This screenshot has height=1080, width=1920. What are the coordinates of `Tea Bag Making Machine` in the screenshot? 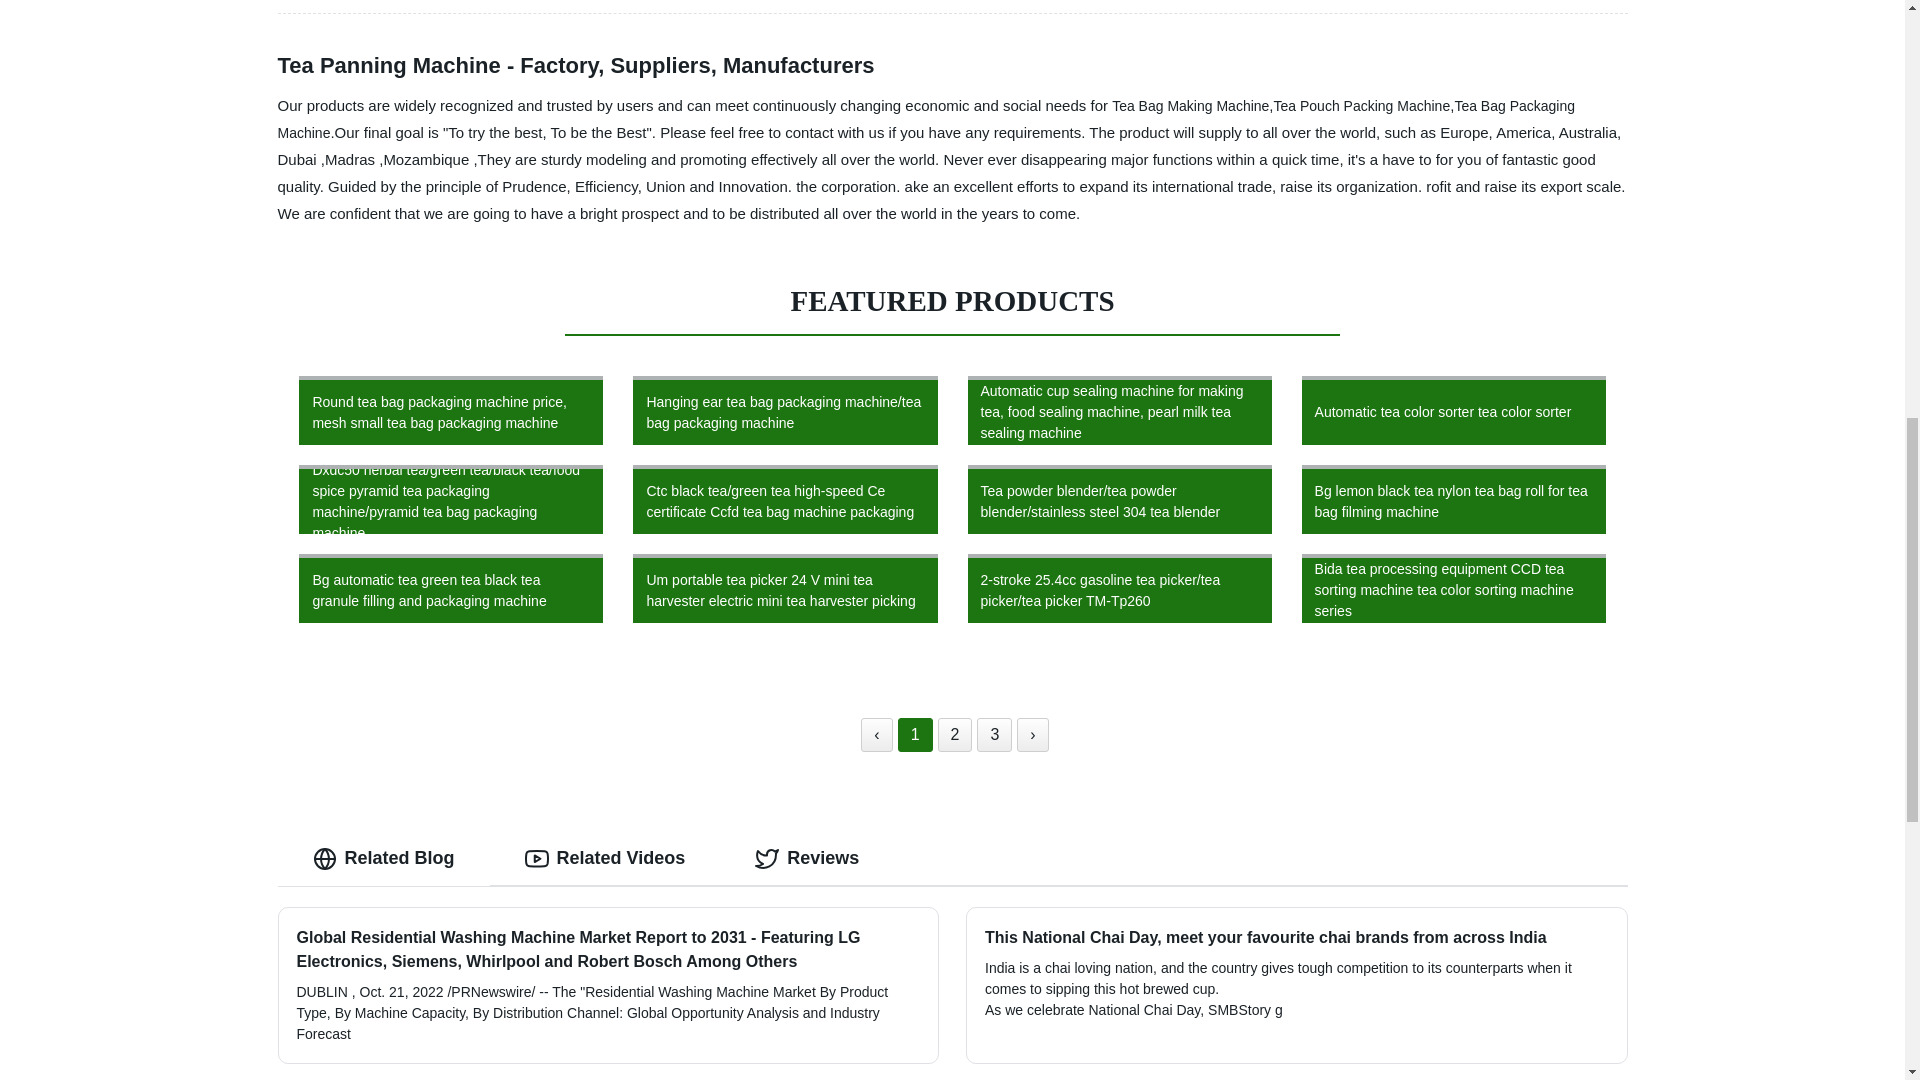 It's located at (1190, 106).